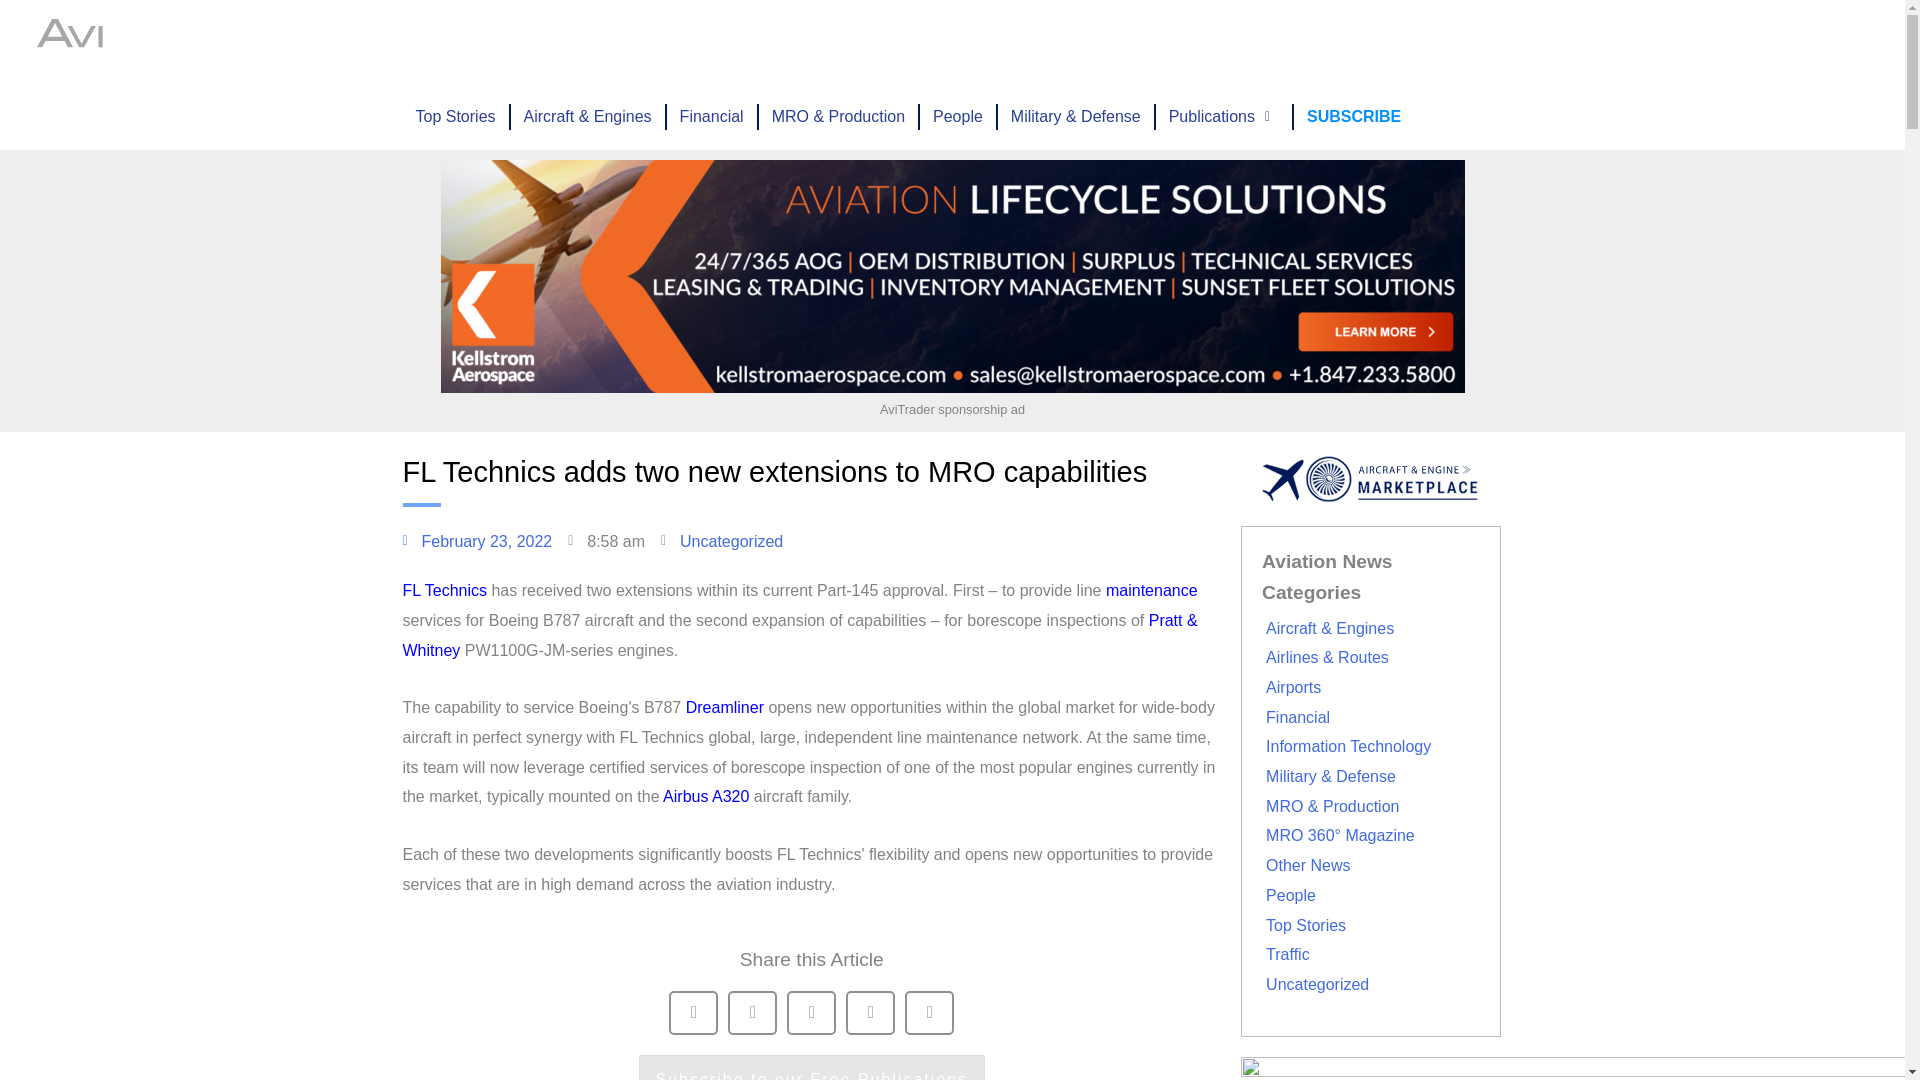 The width and height of the screenshot is (1920, 1080). Describe the element at coordinates (1347, 42) in the screenshot. I see `Contact Us` at that location.